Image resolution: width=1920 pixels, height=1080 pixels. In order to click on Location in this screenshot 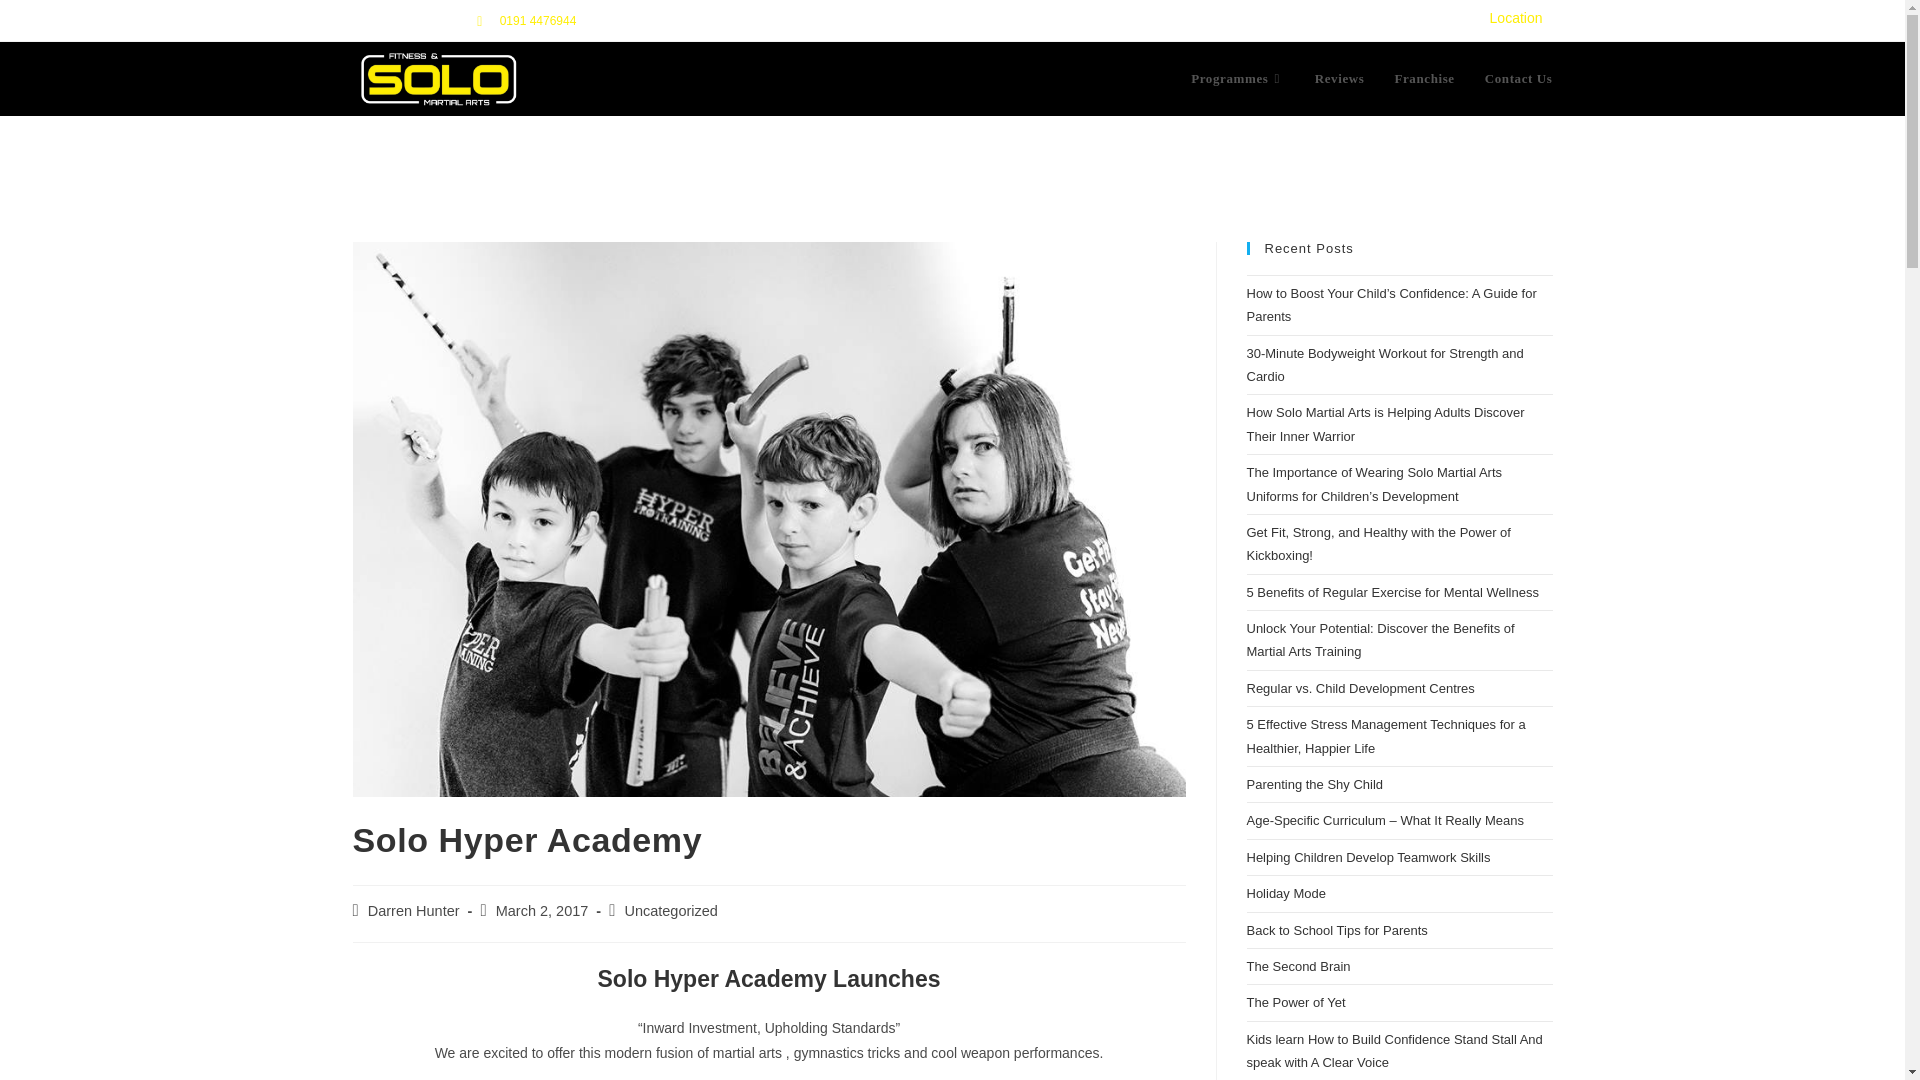, I will do `click(1516, 17)`.